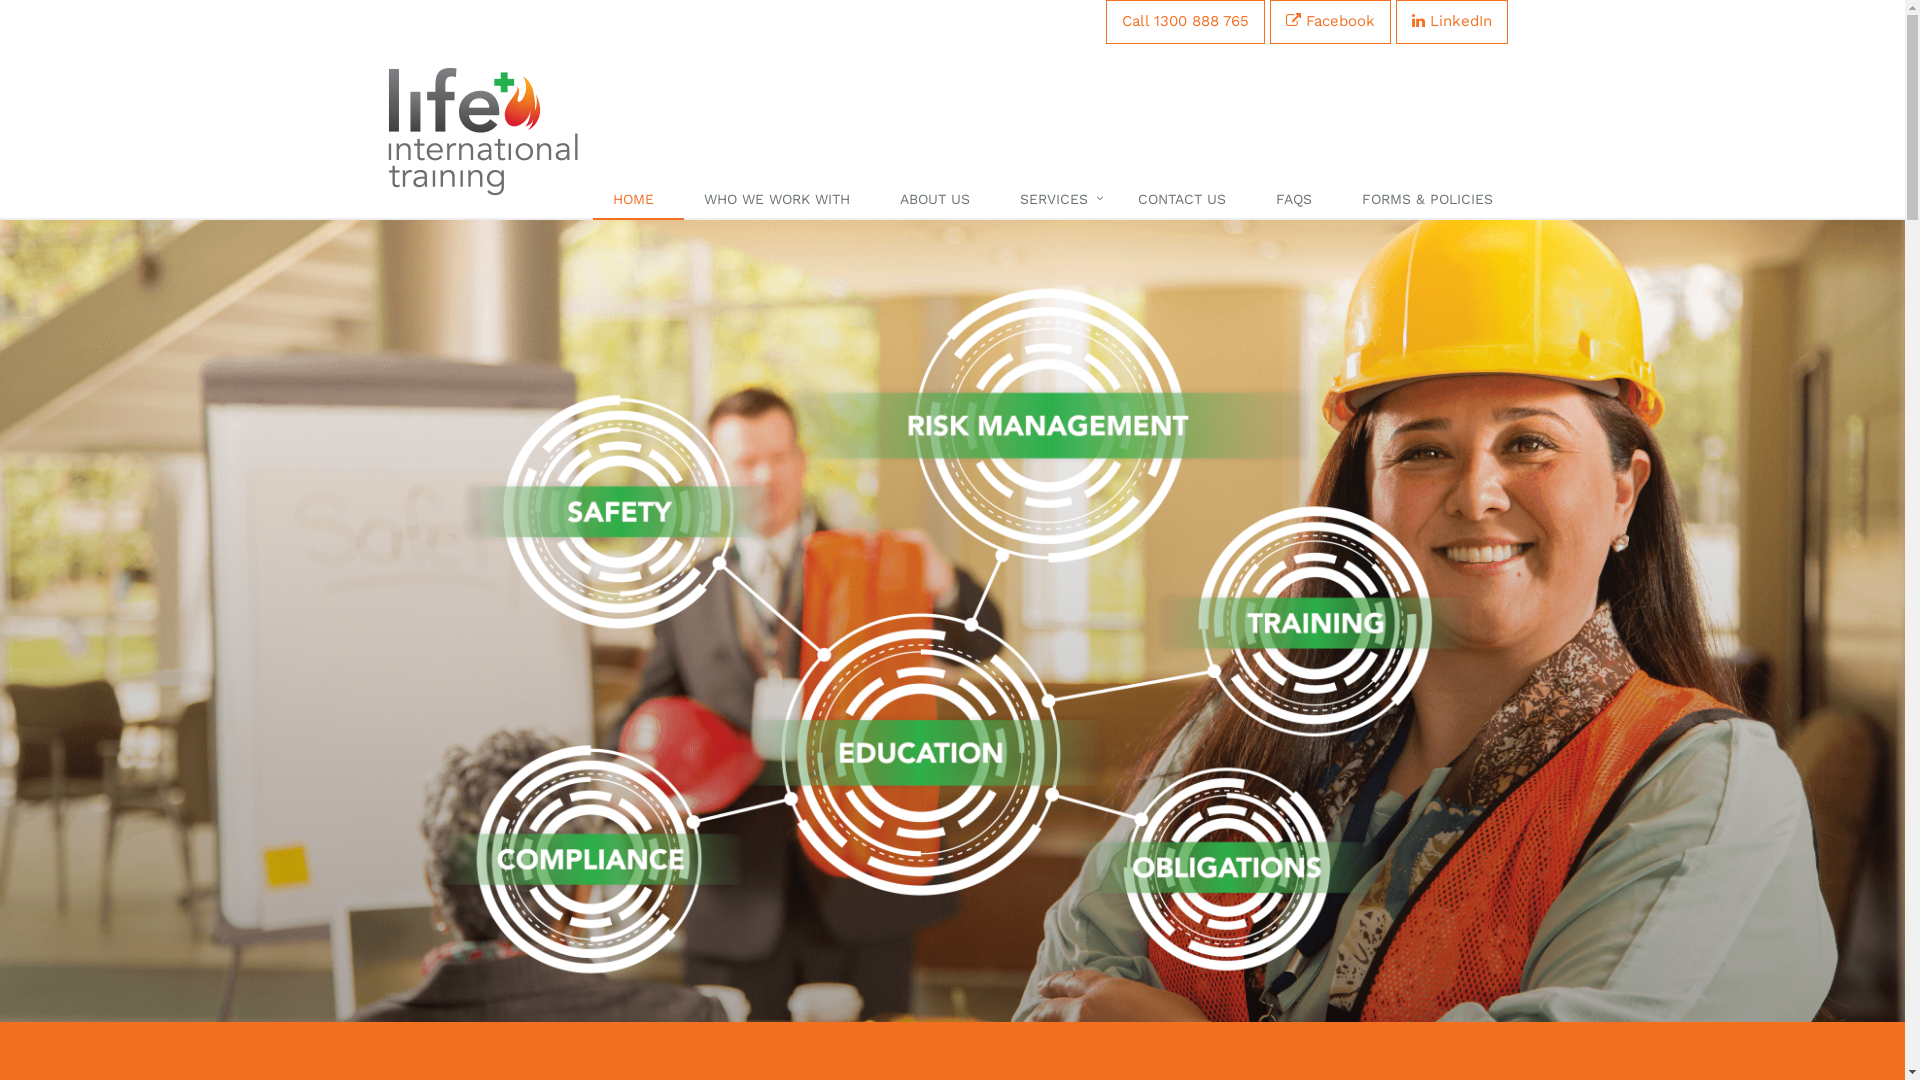 This screenshot has height=1080, width=1920. What do you see at coordinates (940, 200) in the screenshot?
I see `ABOUT US` at bounding box center [940, 200].